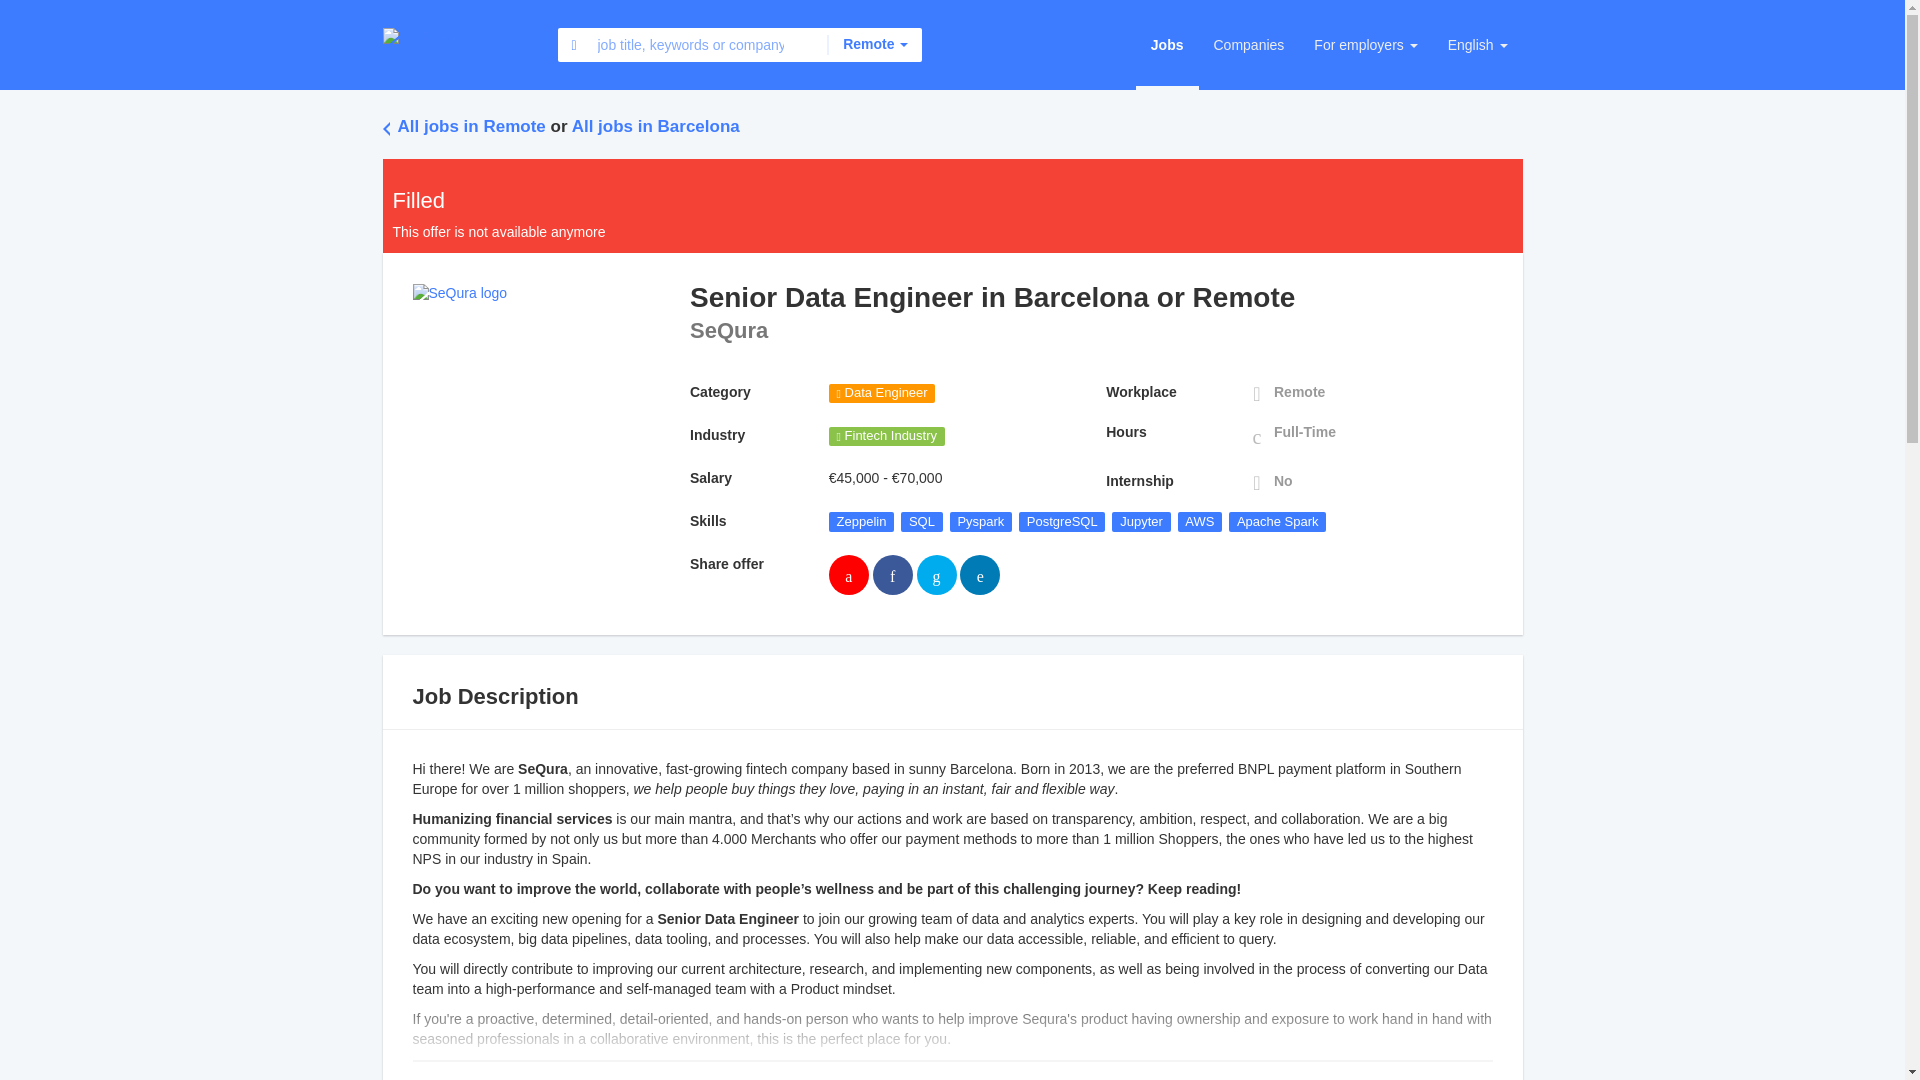 Image resolution: width=1920 pixels, height=1080 pixels. What do you see at coordinates (1062, 521) in the screenshot?
I see `Browse PostgreSQL offers` at bounding box center [1062, 521].